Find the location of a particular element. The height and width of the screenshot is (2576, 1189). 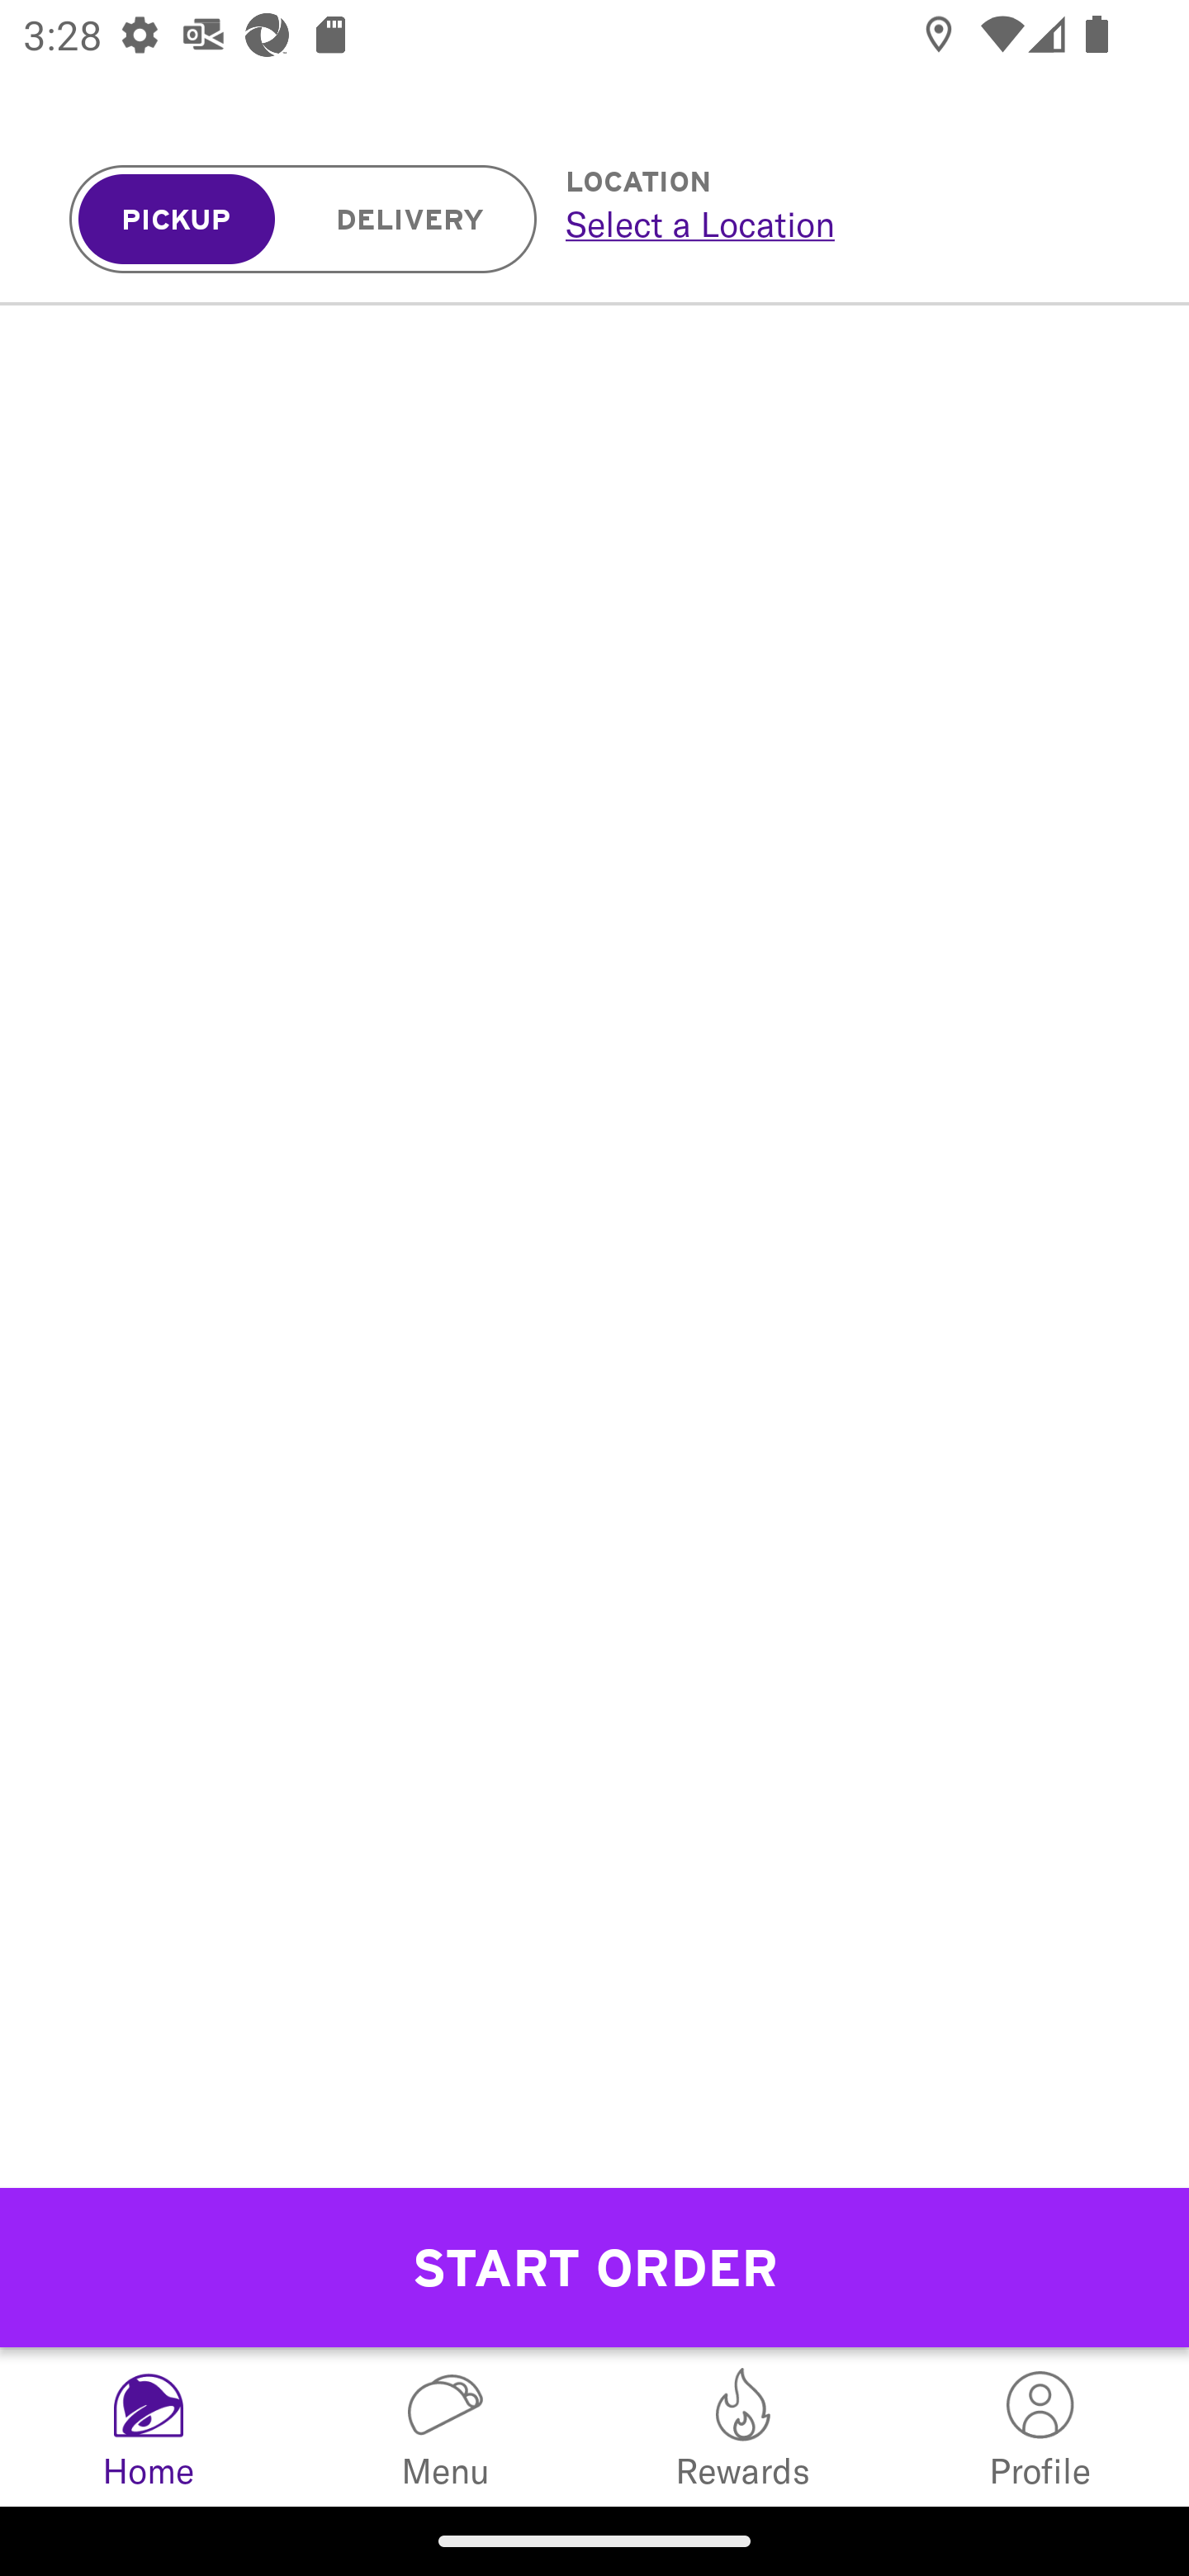

Menu is located at coordinates (446, 2426).